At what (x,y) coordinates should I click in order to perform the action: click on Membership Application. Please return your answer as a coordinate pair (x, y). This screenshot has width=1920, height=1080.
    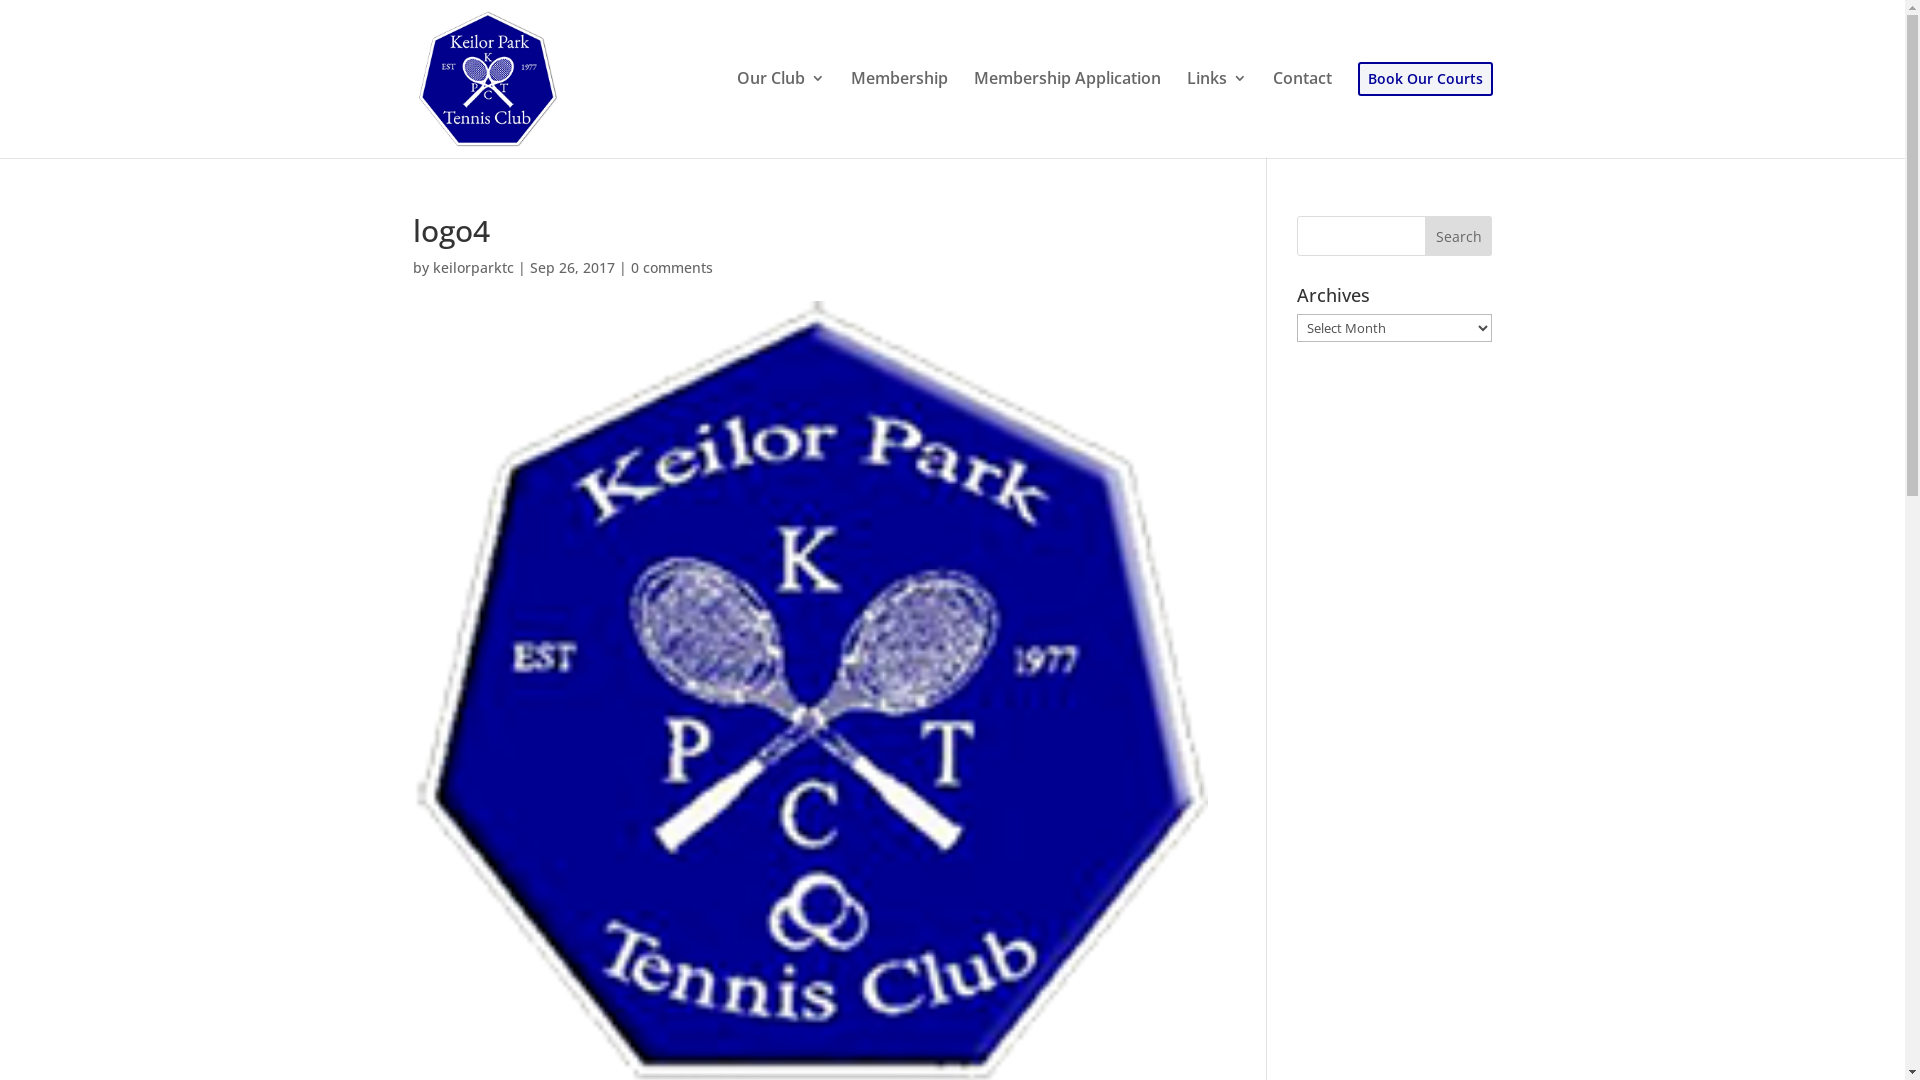
    Looking at the image, I should click on (1068, 113).